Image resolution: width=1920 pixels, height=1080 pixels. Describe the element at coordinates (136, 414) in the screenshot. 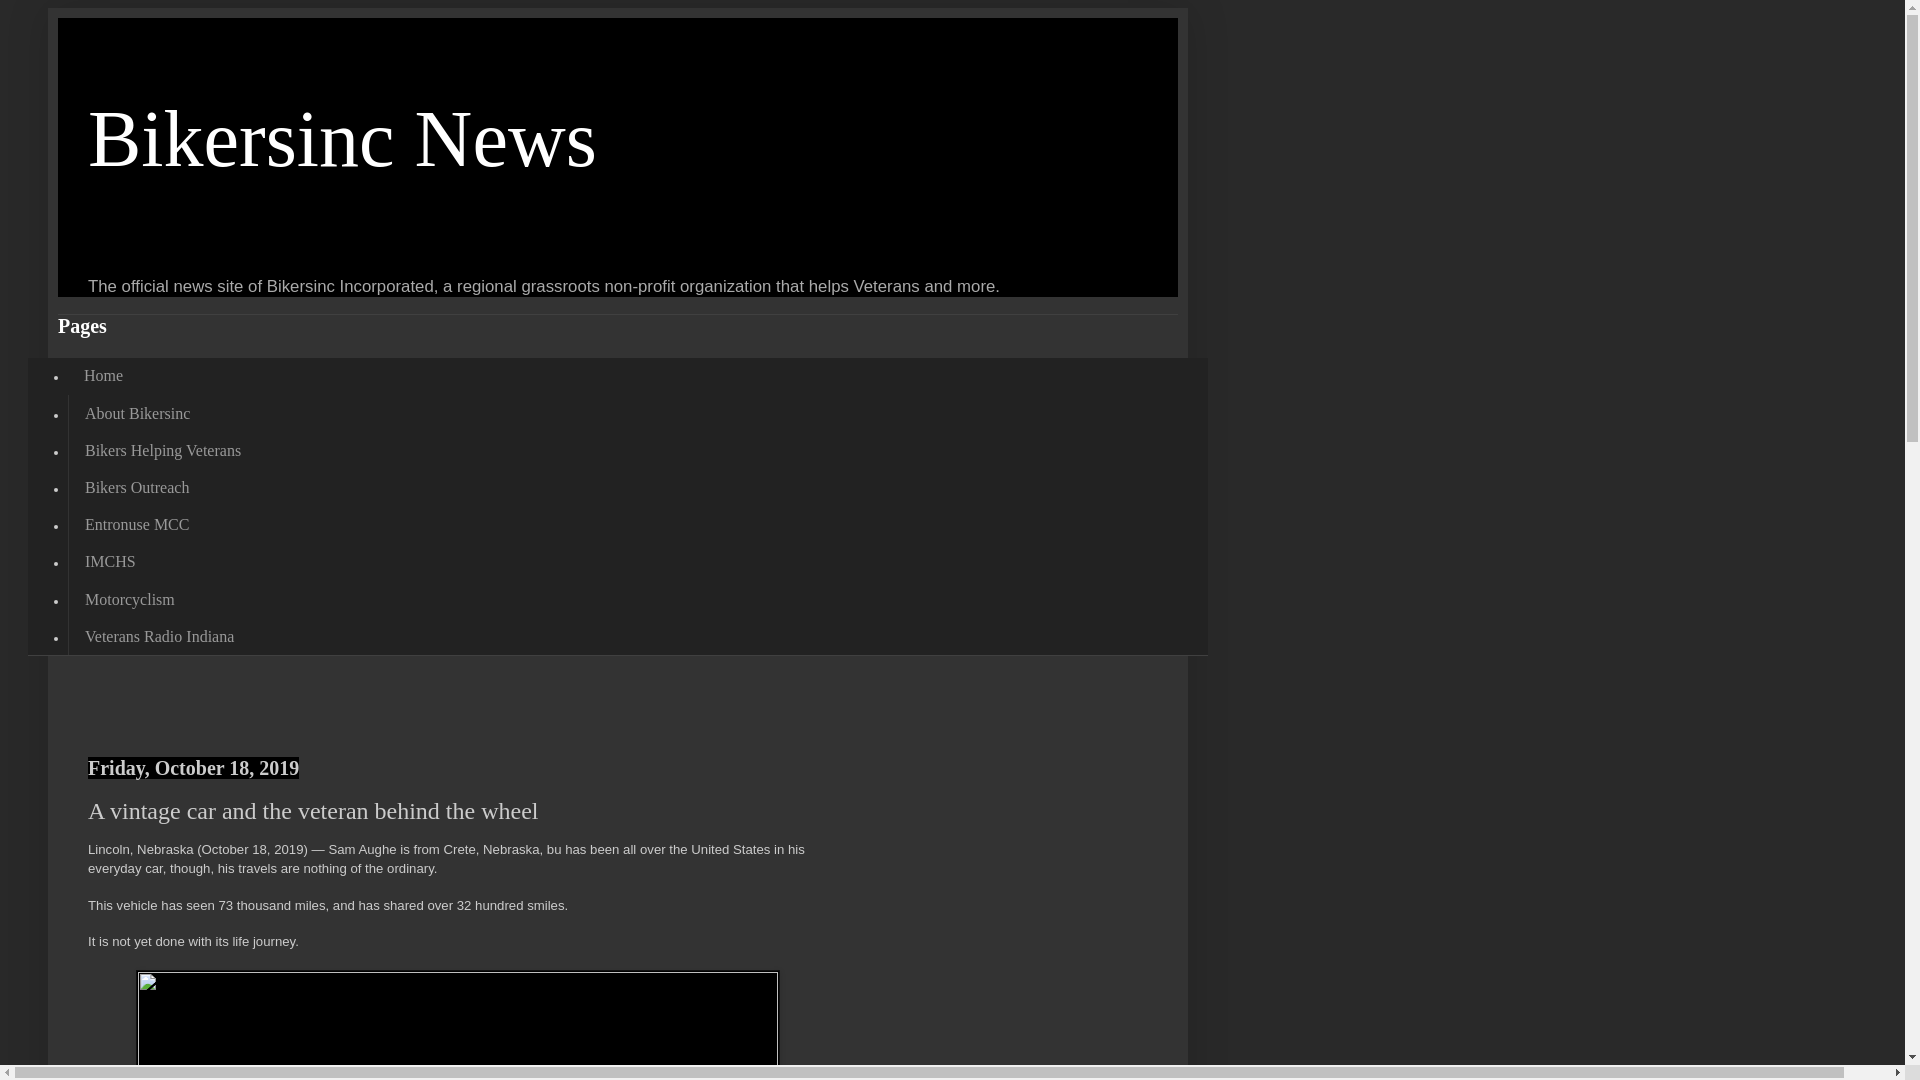

I see `About Bikersinc` at that location.